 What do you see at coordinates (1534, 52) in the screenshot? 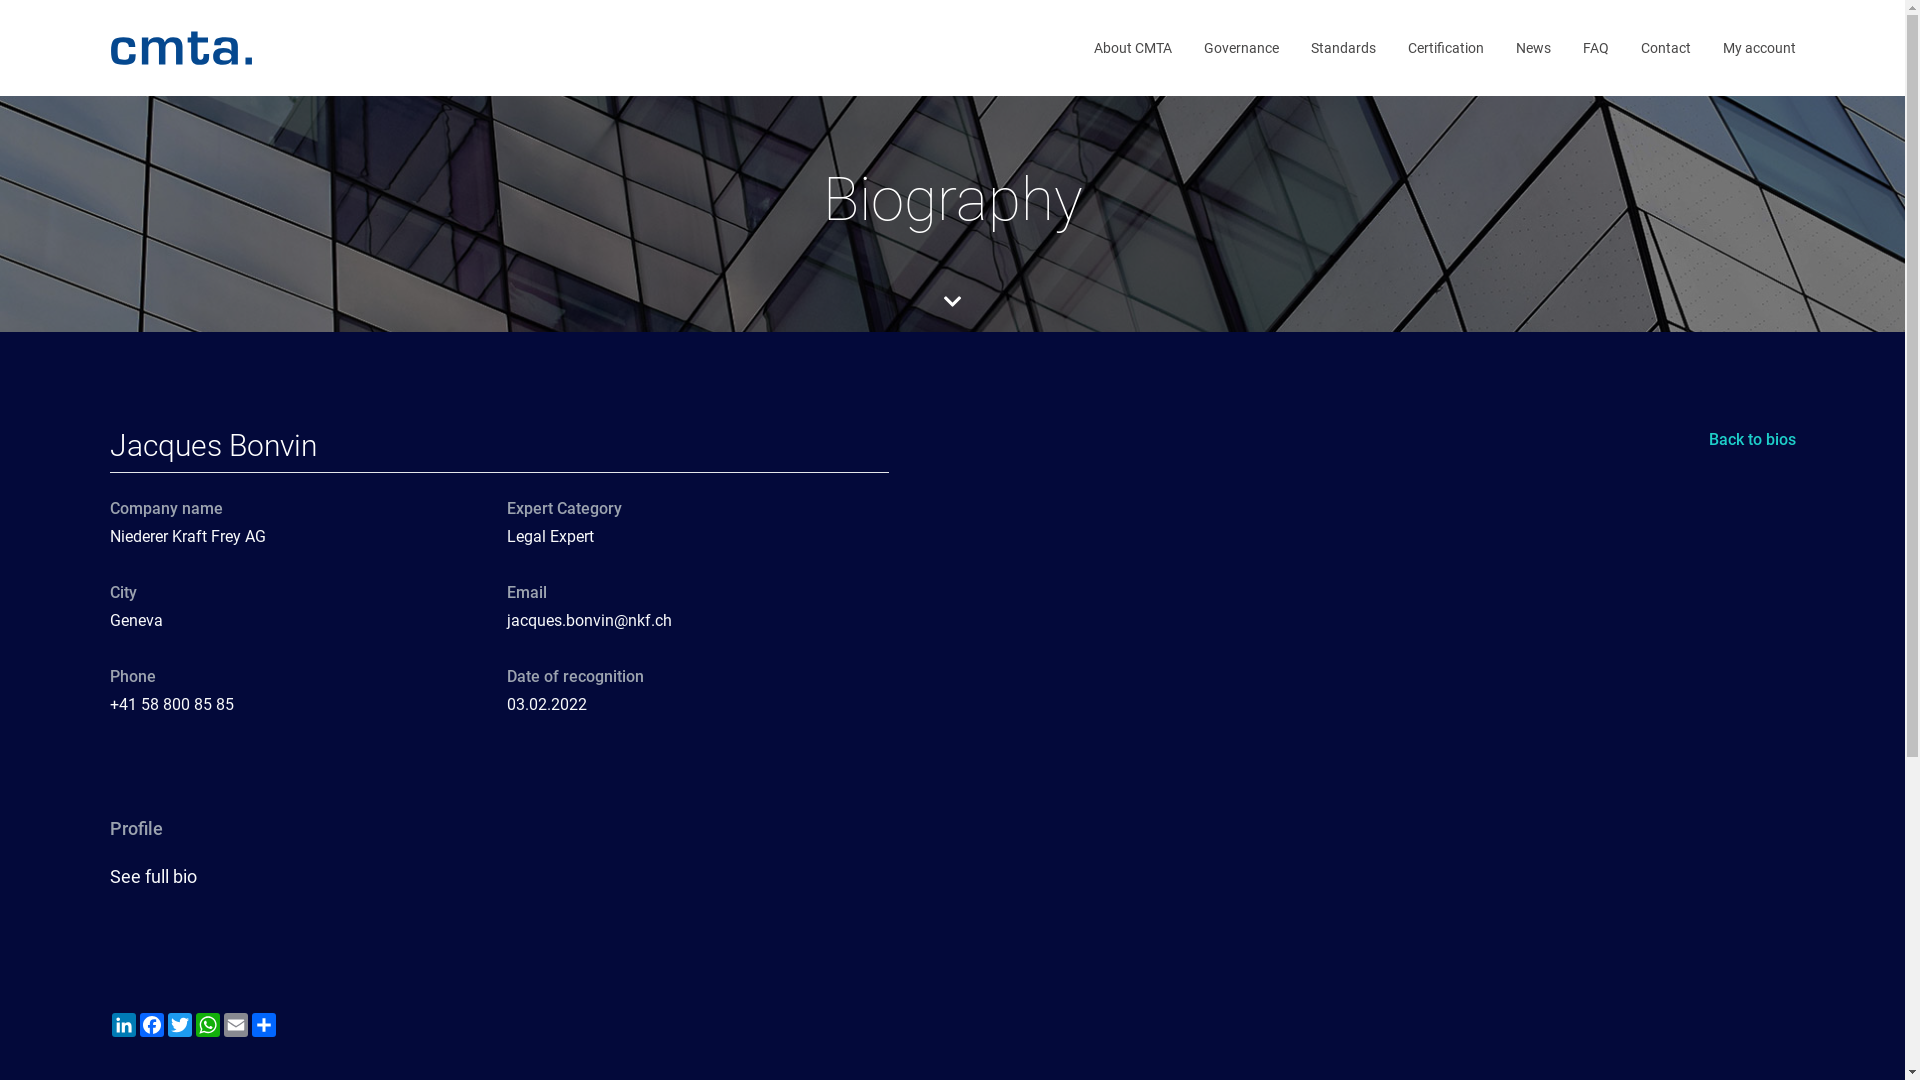
I see `News` at bounding box center [1534, 52].